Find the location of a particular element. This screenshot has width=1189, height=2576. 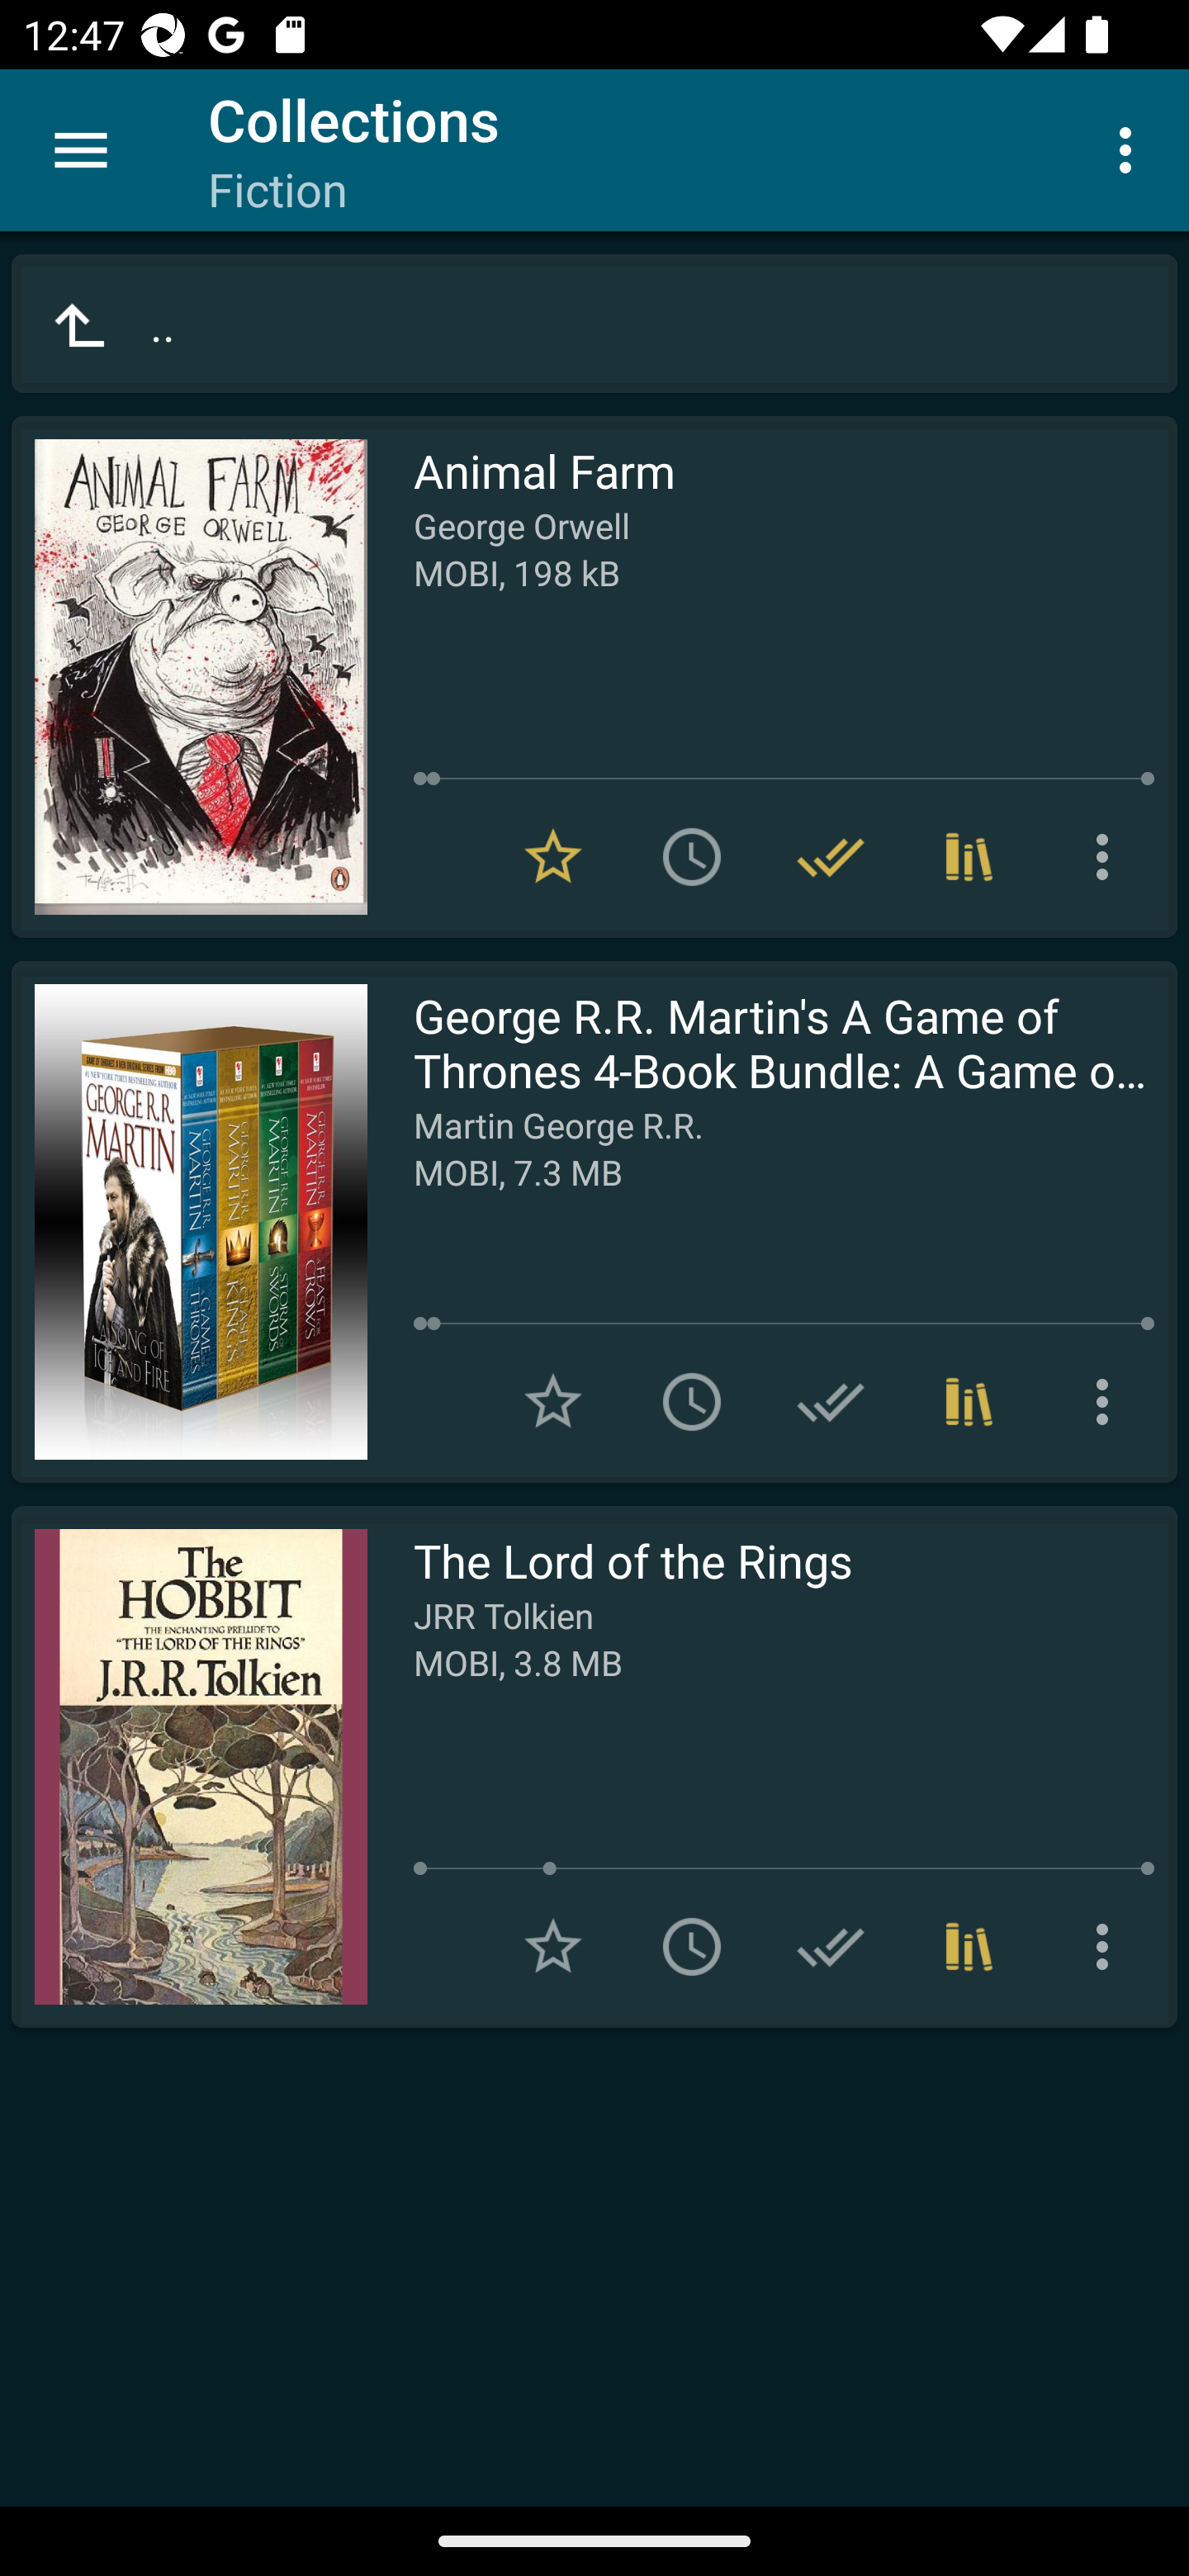

More options is located at coordinates (1108, 1947).